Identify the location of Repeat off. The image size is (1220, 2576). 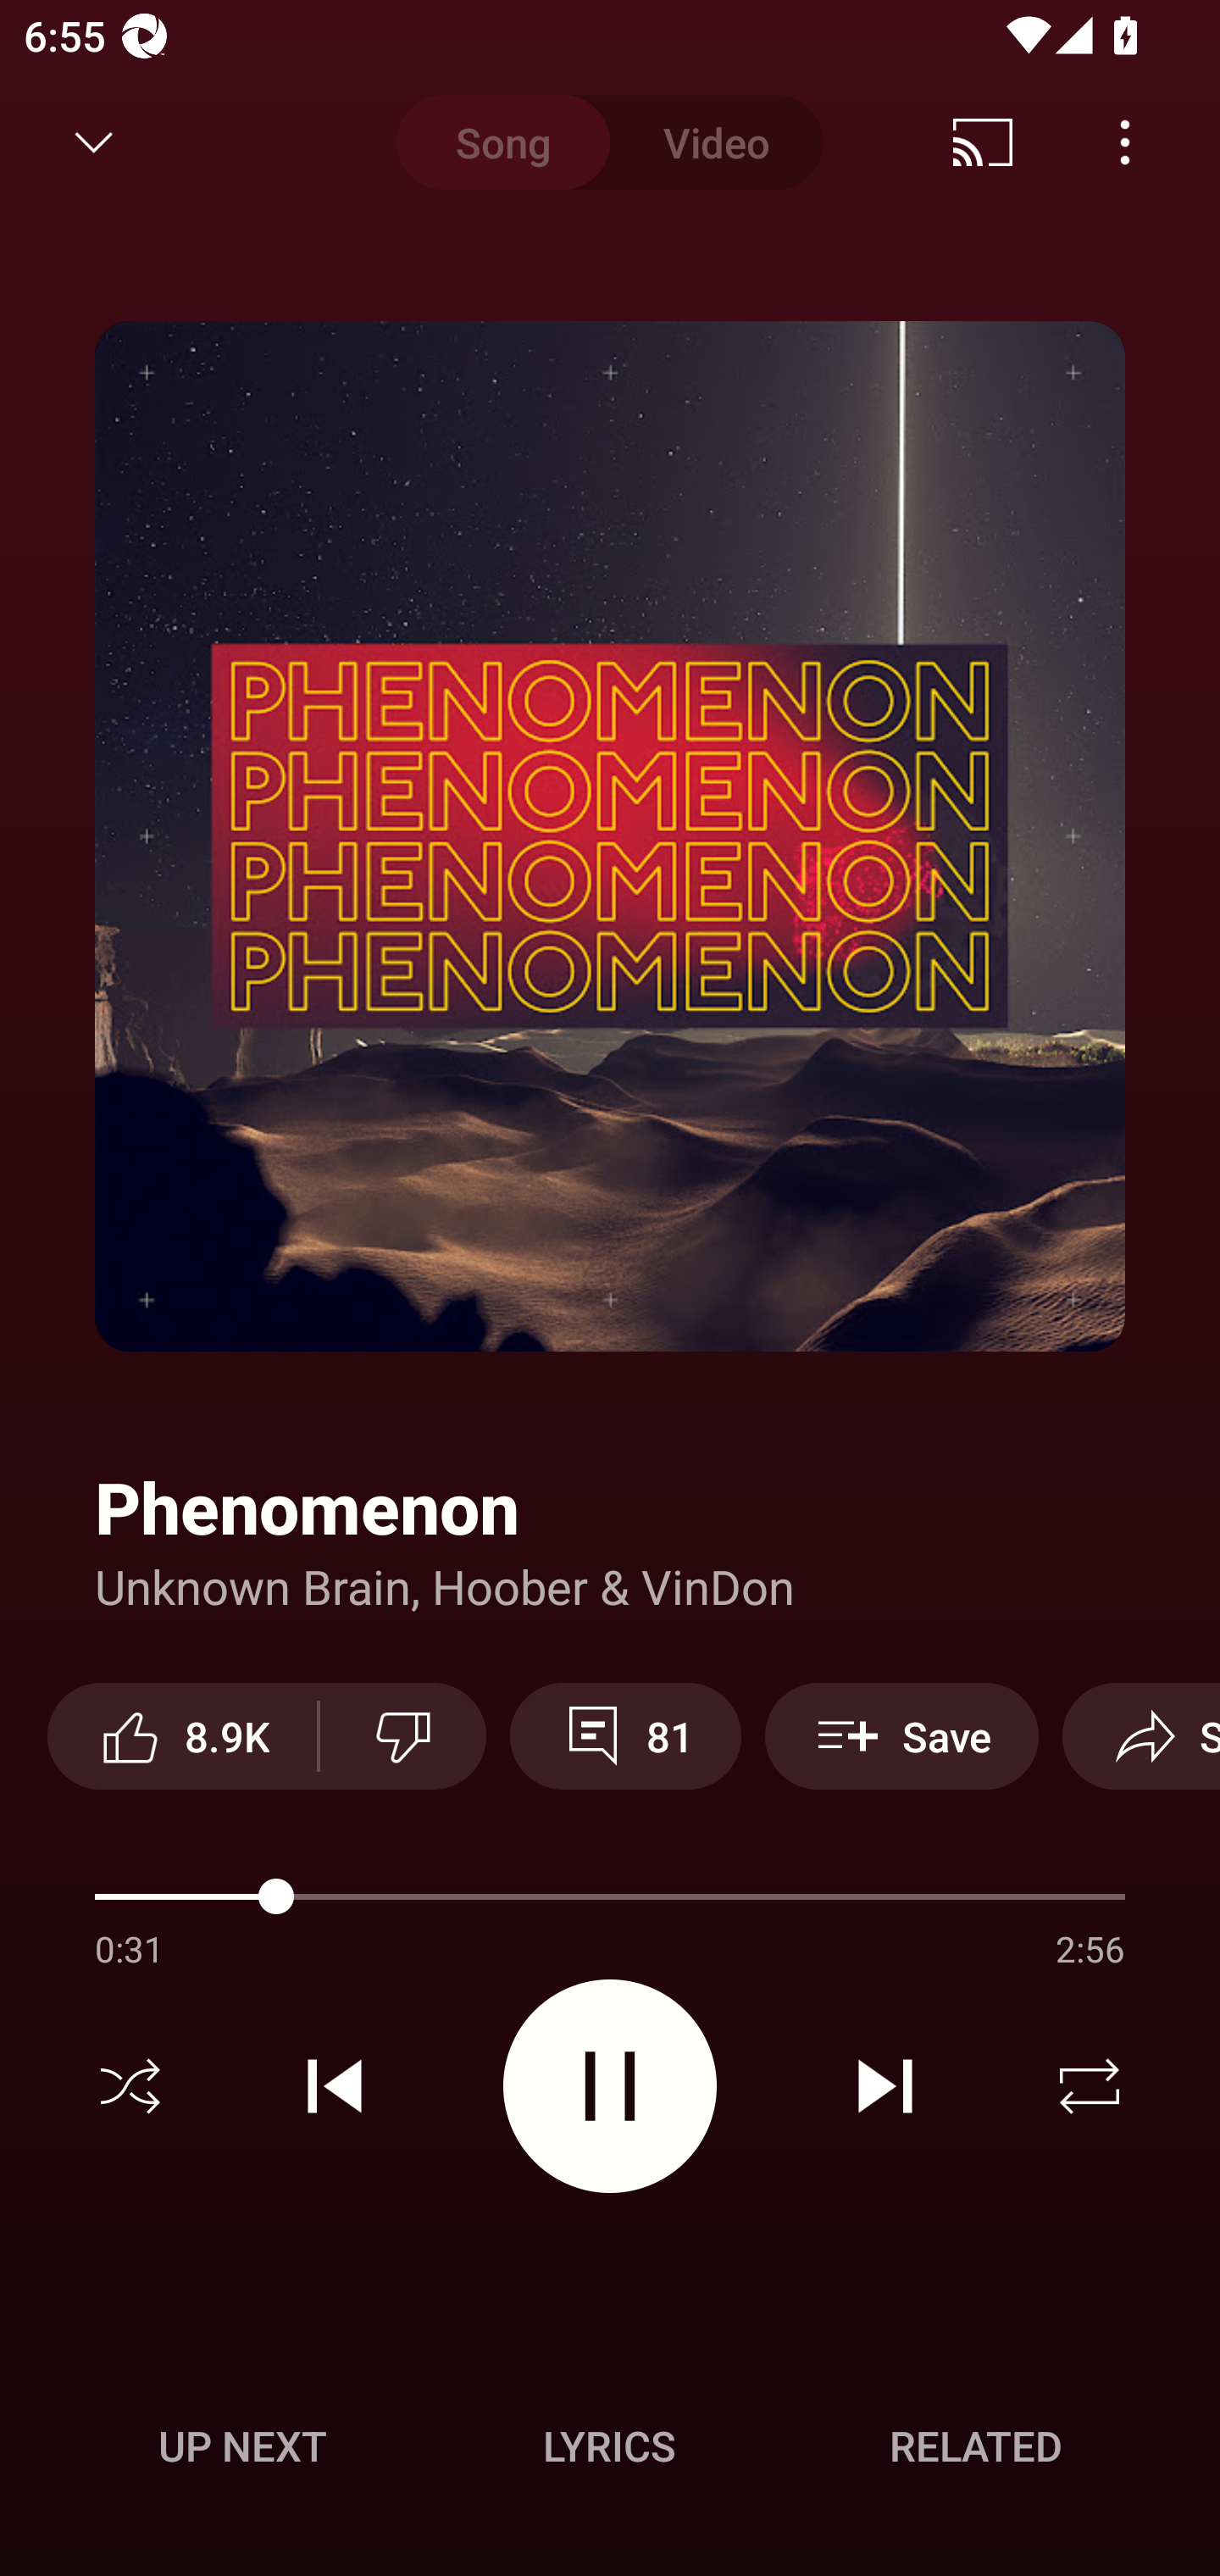
(1090, 2086).